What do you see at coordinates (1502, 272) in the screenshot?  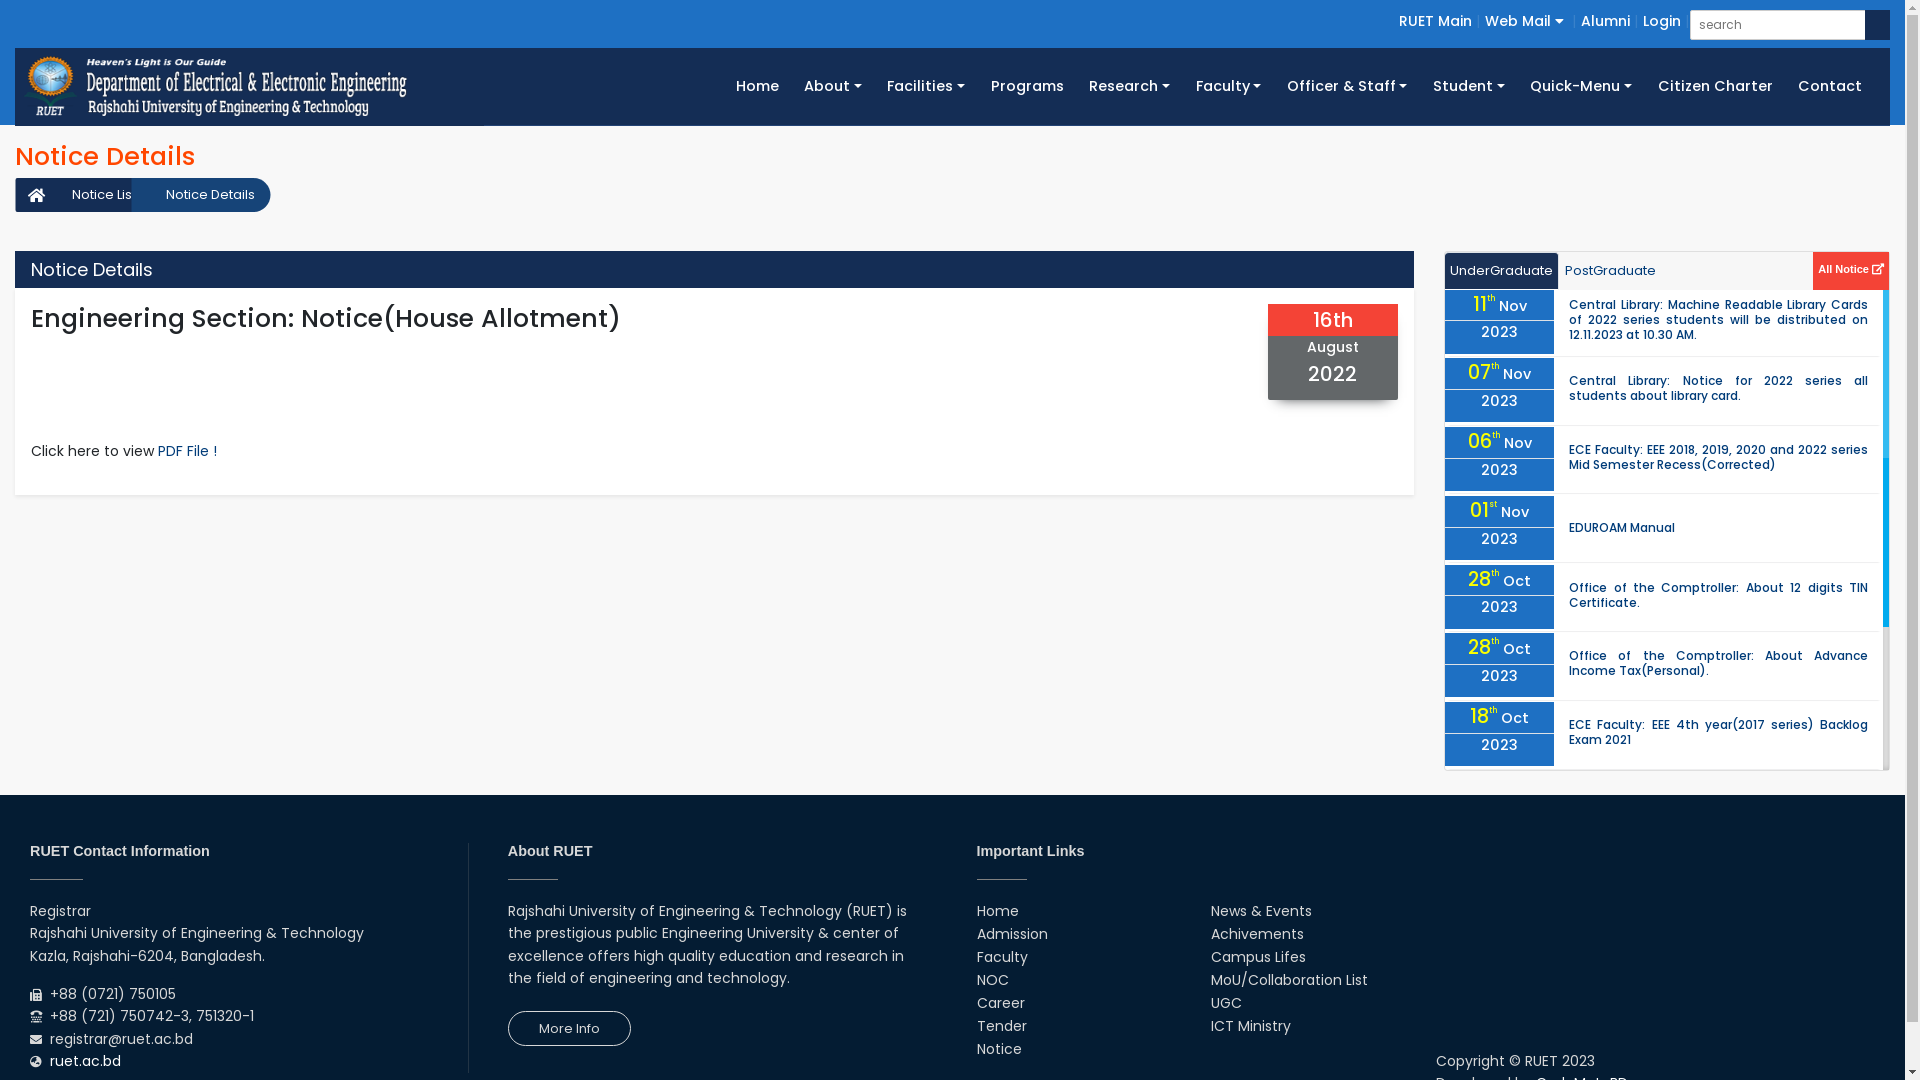 I see `UnderGraduate` at bounding box center [1502, 272].